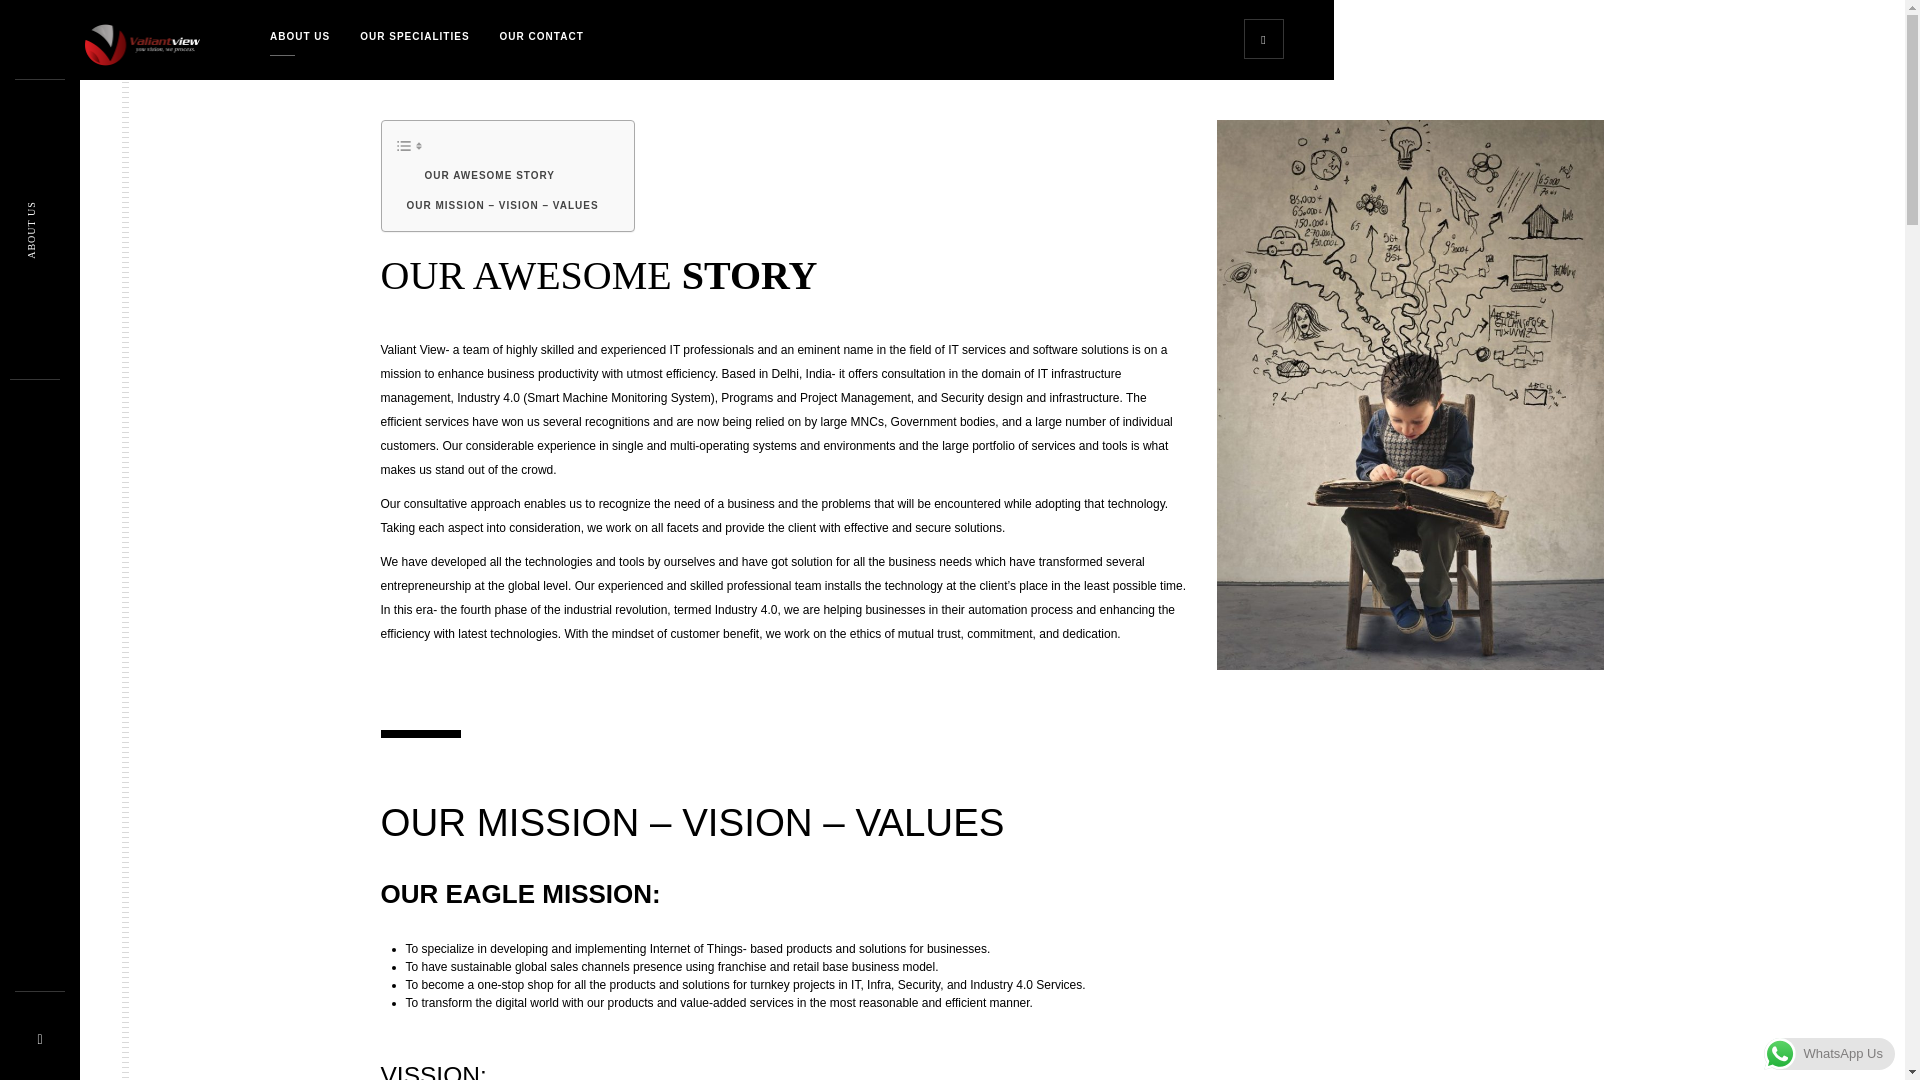  What do you see at coordinates (490, 176) in the screenshot?
I see `Our Awesome  Story` at bounding box center [490, 176].